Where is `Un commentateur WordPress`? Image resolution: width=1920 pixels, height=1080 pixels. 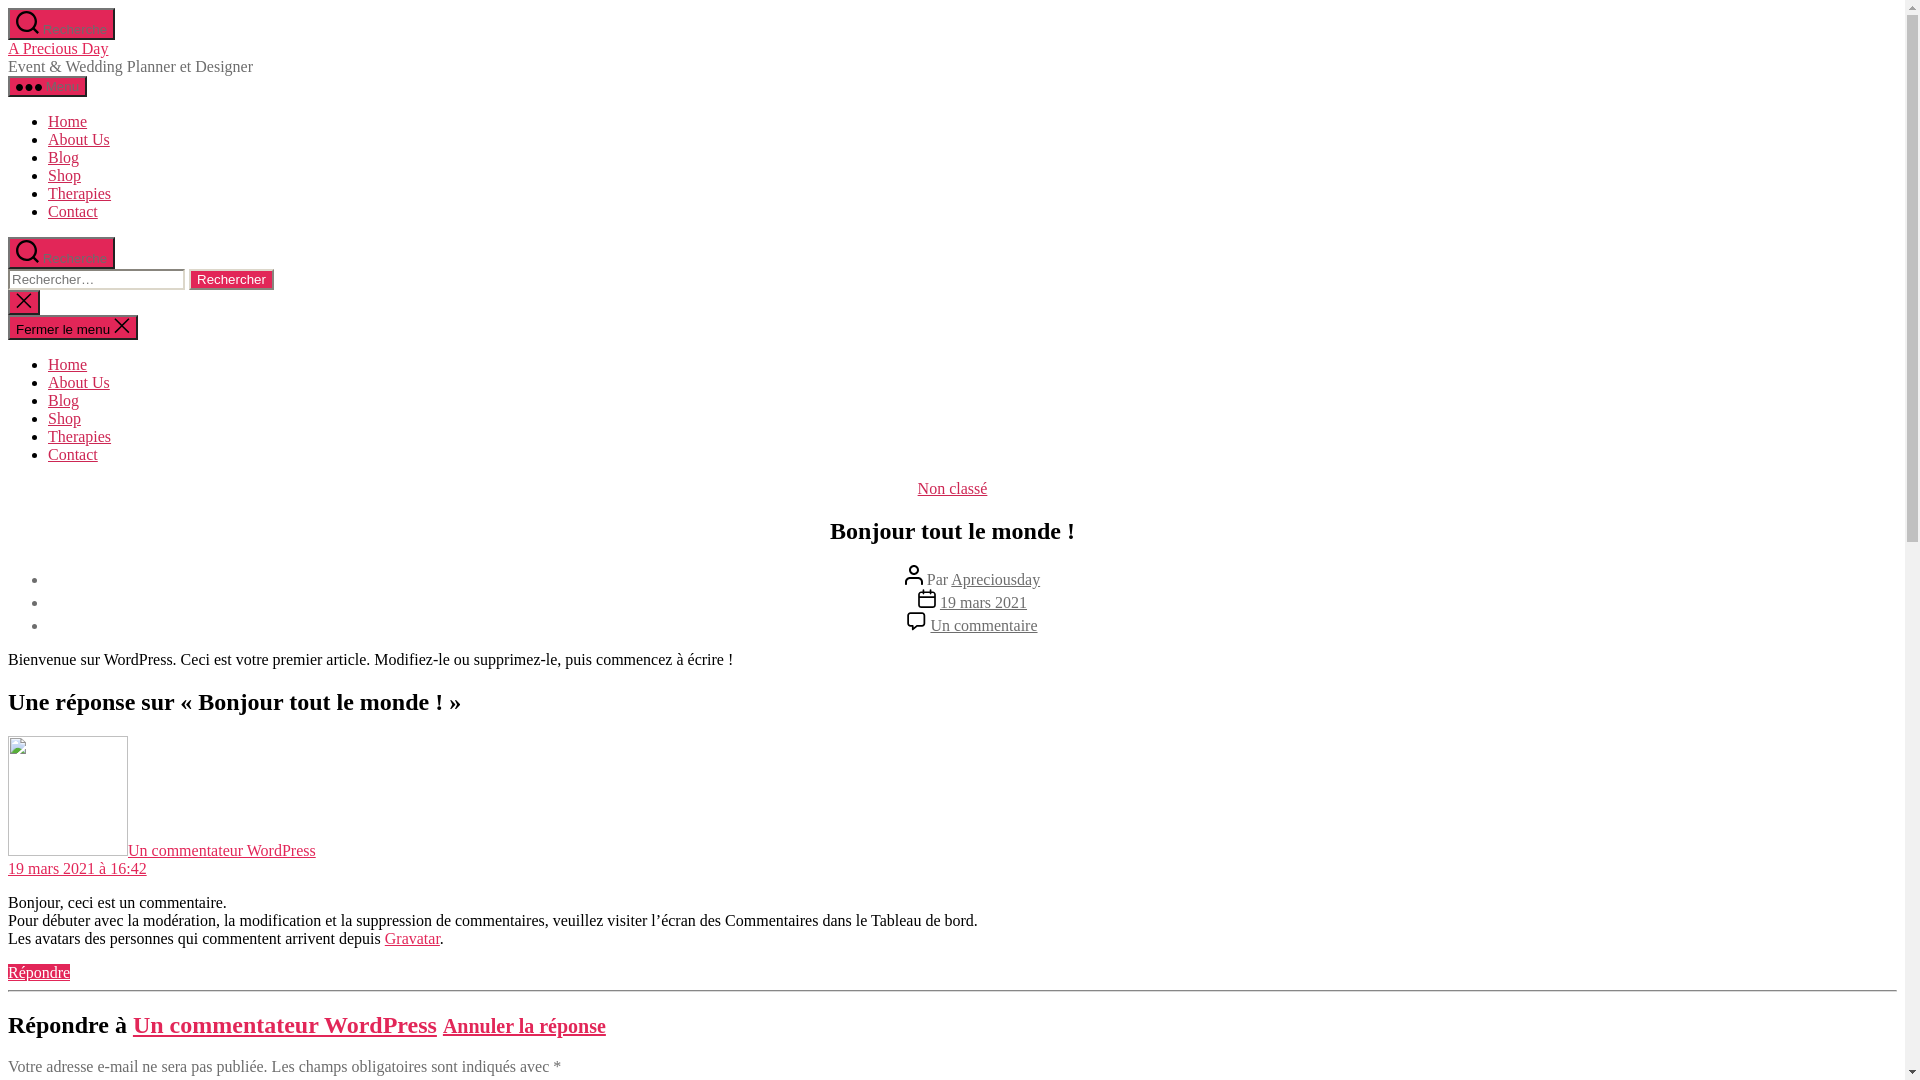 Un commentateur WordPress is located at coordinates (285, 1025).